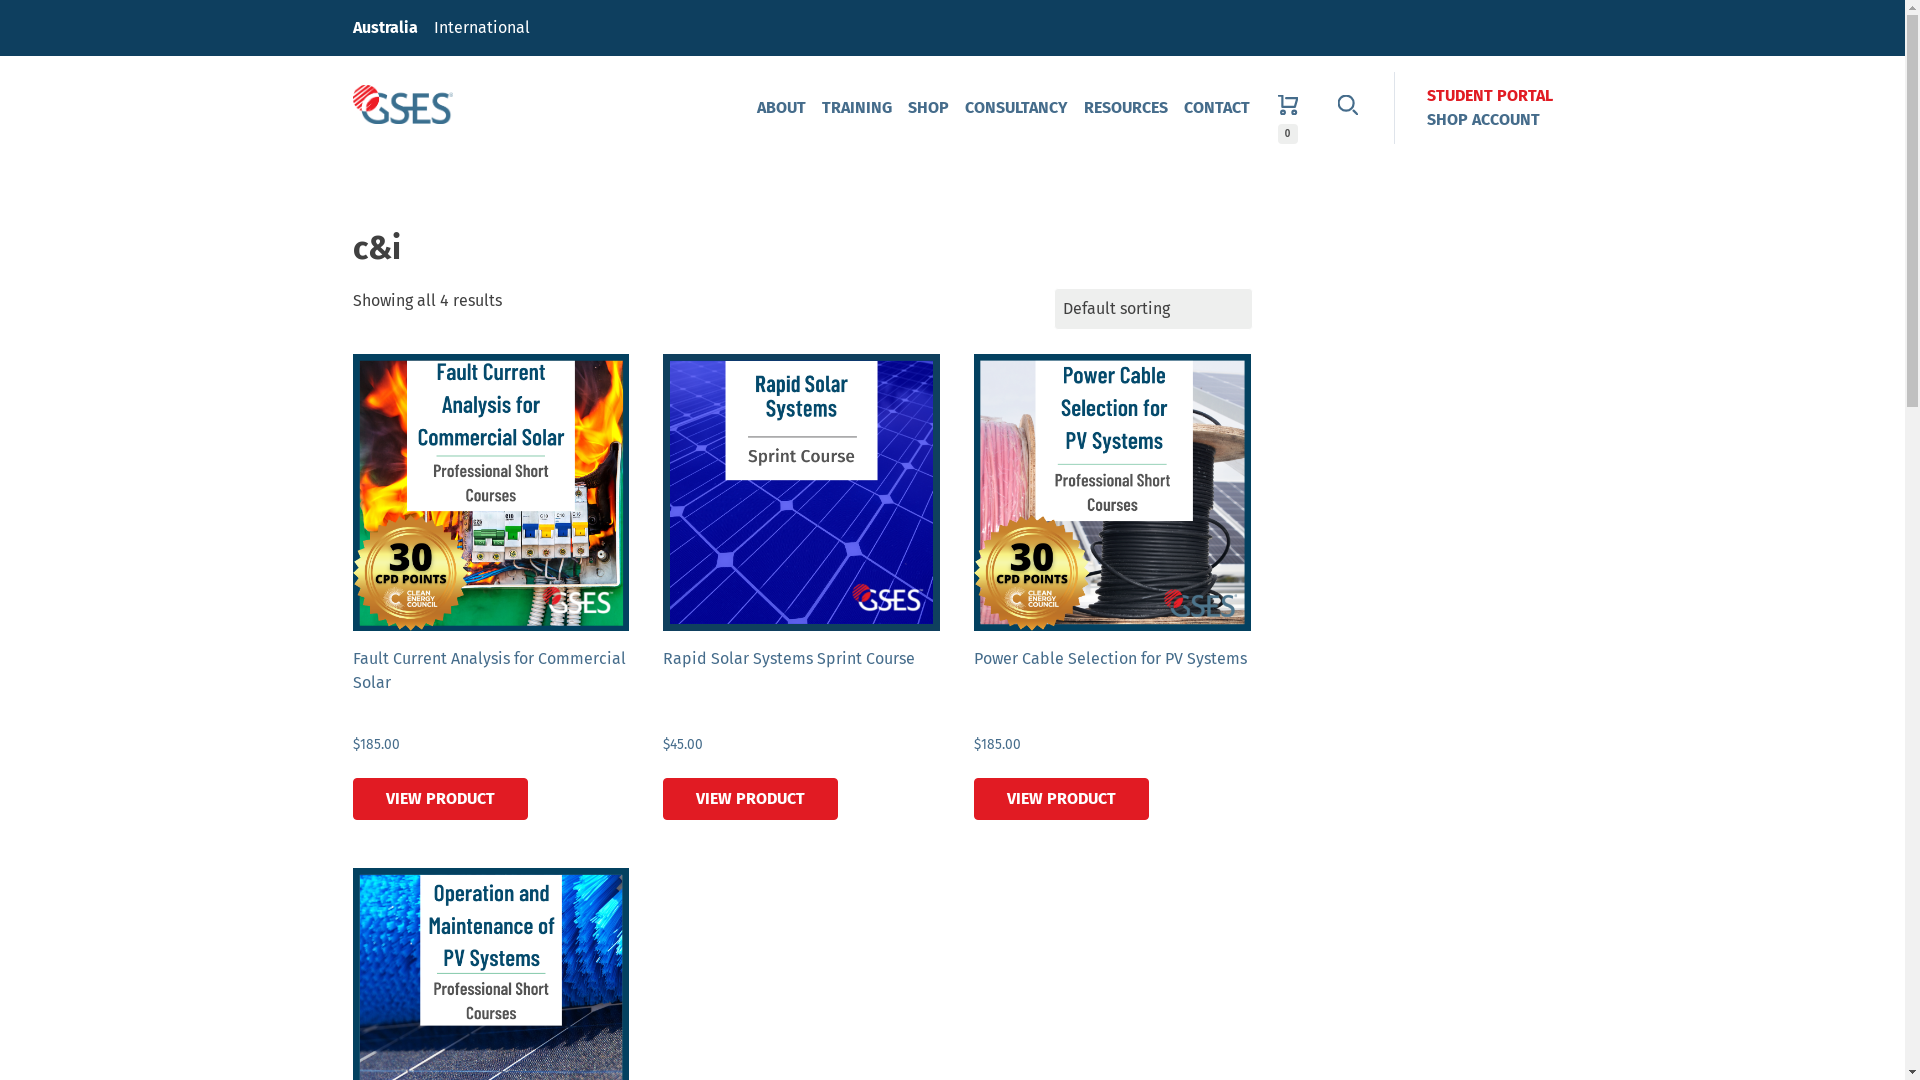  What do you see at coordinates (1482, 120) in the screenshot?
I see `SHOP ACCOUNT` at bounding box center [1482, 120].